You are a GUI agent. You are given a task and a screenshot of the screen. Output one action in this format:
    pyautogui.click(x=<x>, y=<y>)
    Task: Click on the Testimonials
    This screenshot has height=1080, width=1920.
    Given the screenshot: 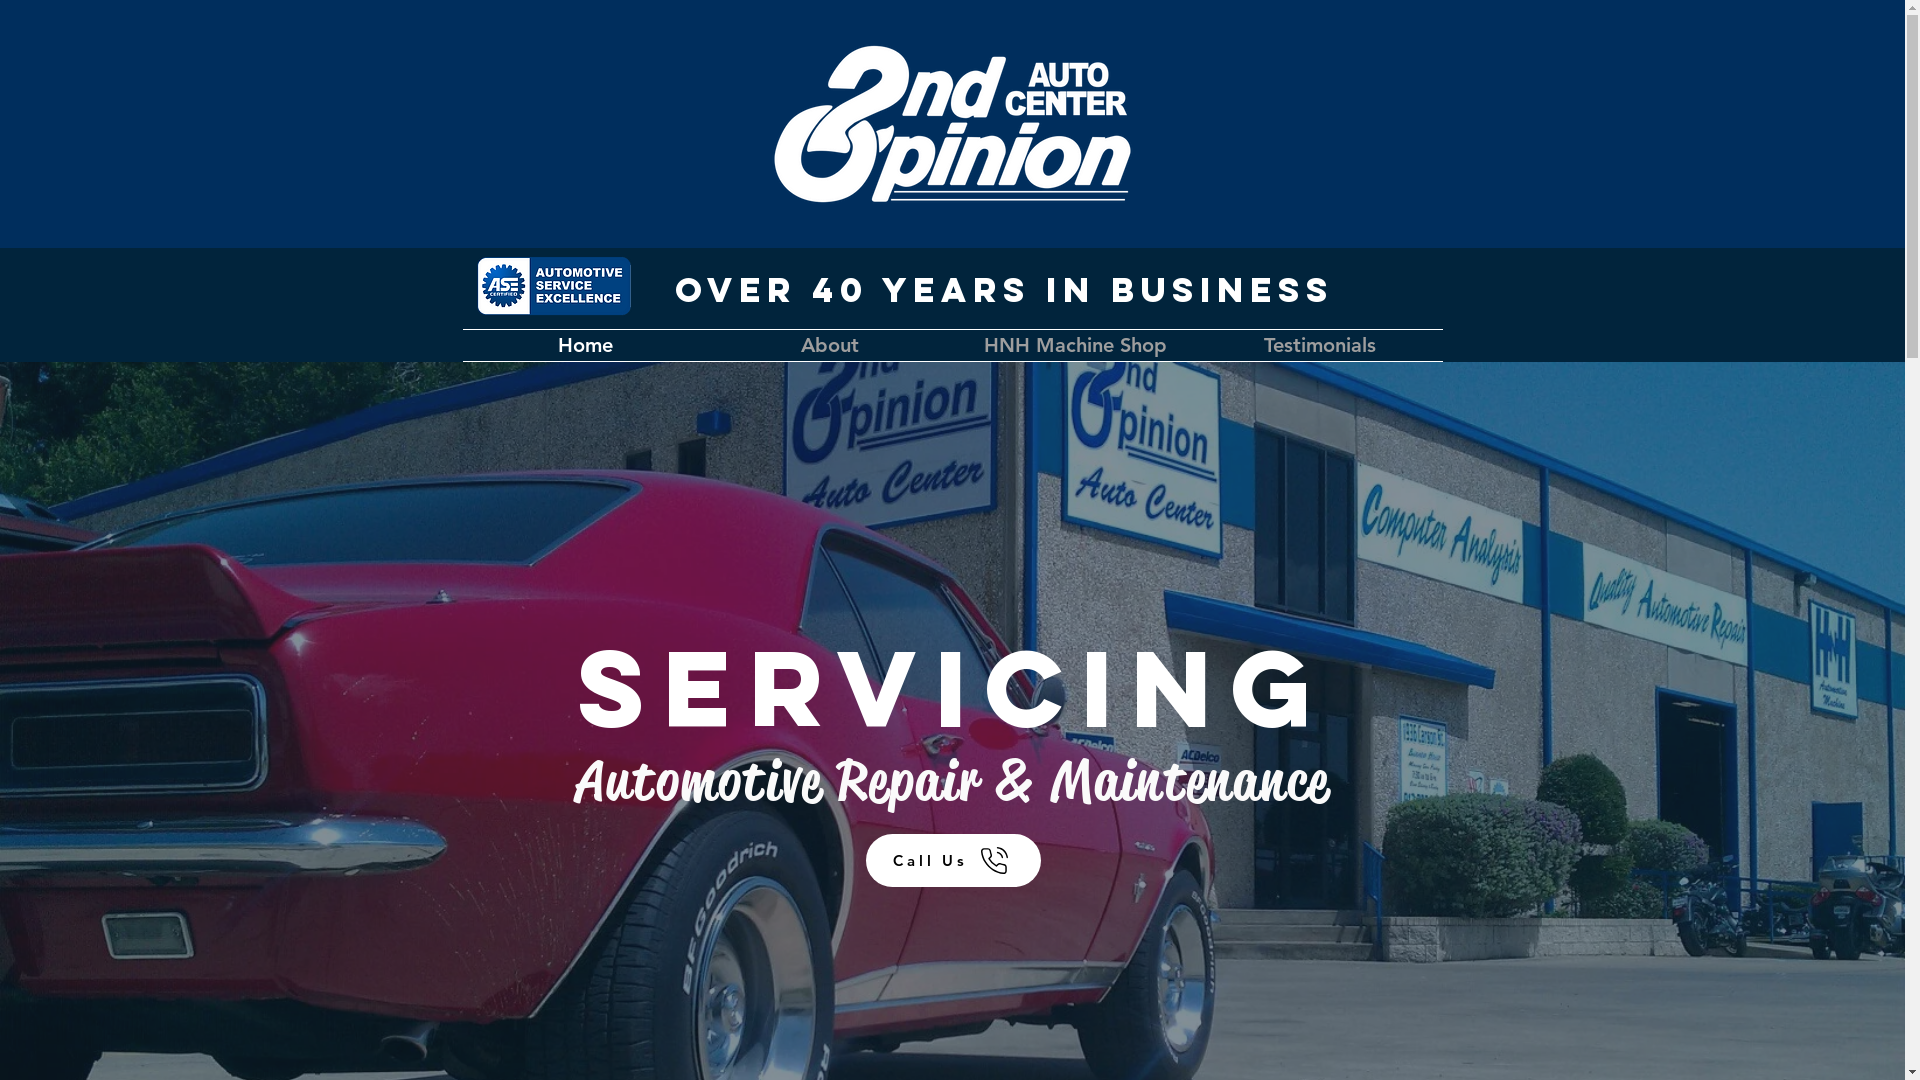 What is the action you would take?
    pyautogui.click(x=1320, y=346)
    